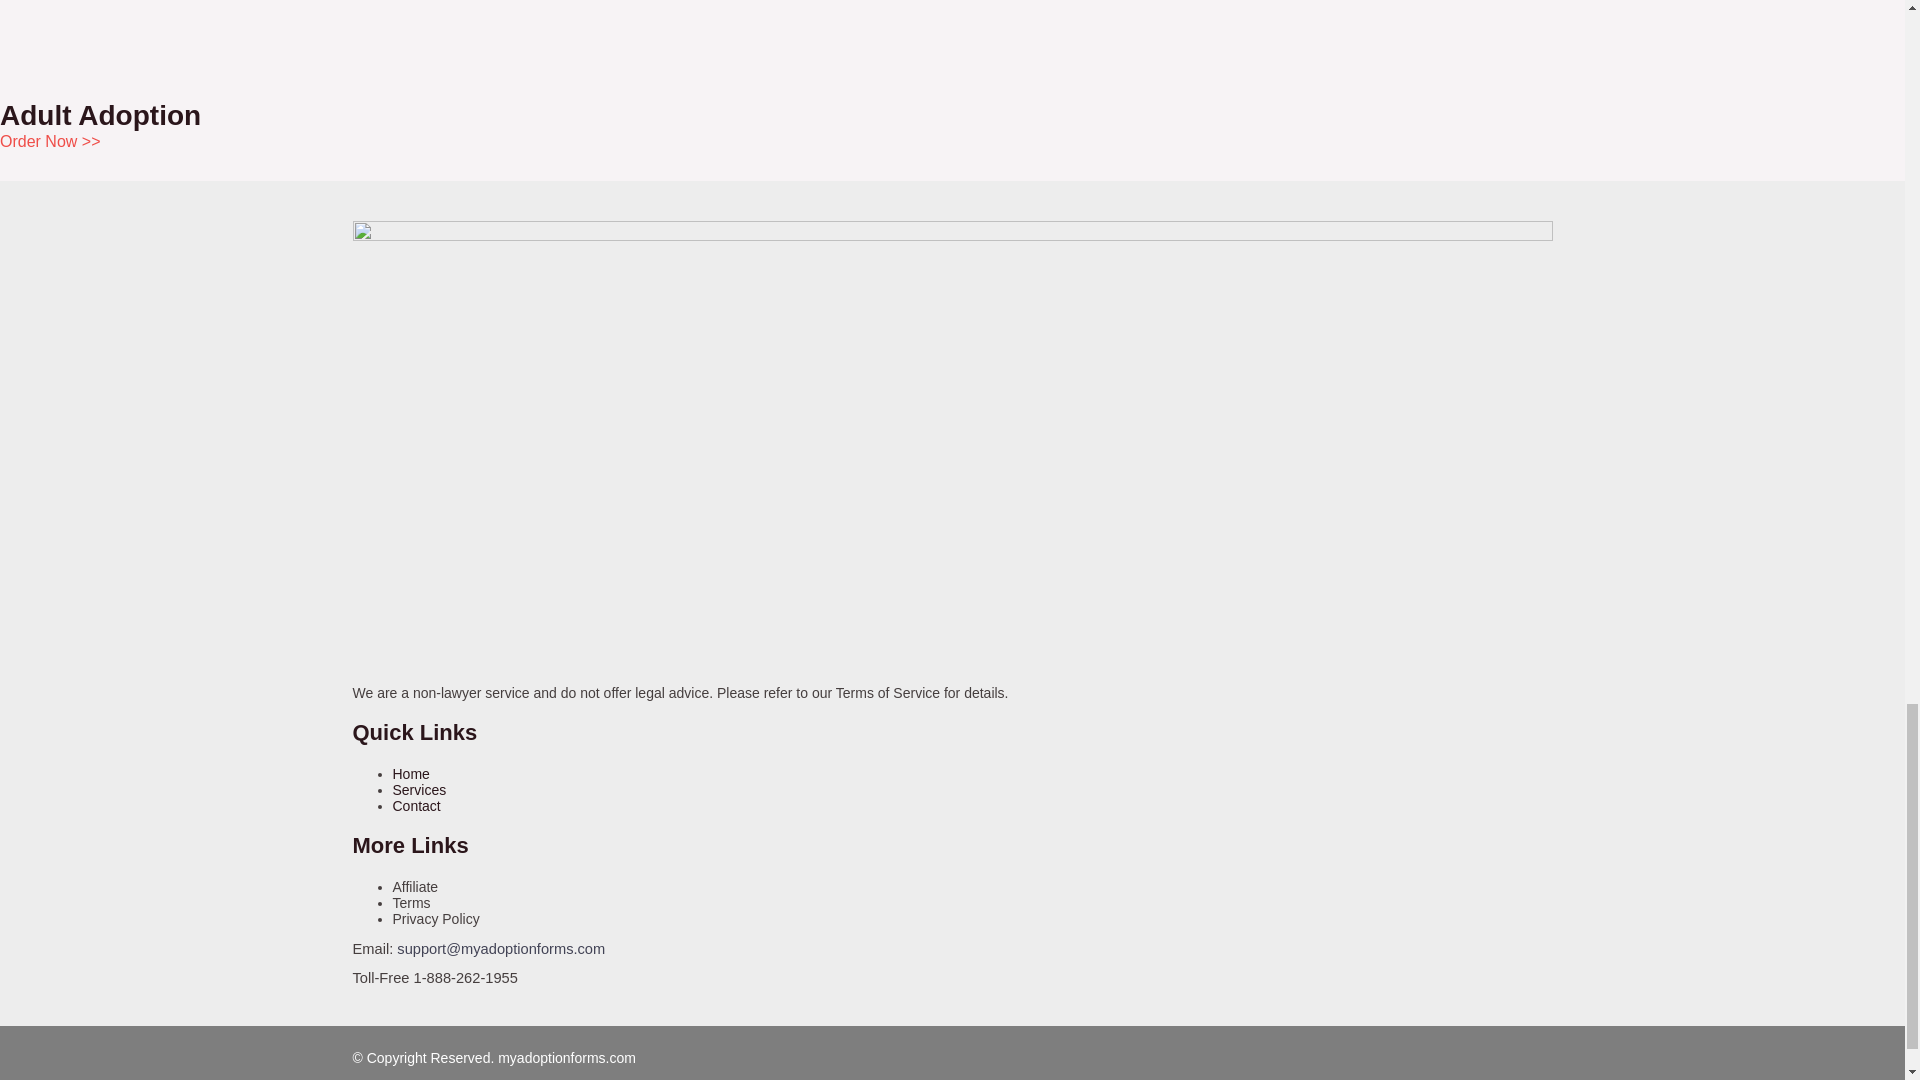  I want to click on Services, so click(418, 790).